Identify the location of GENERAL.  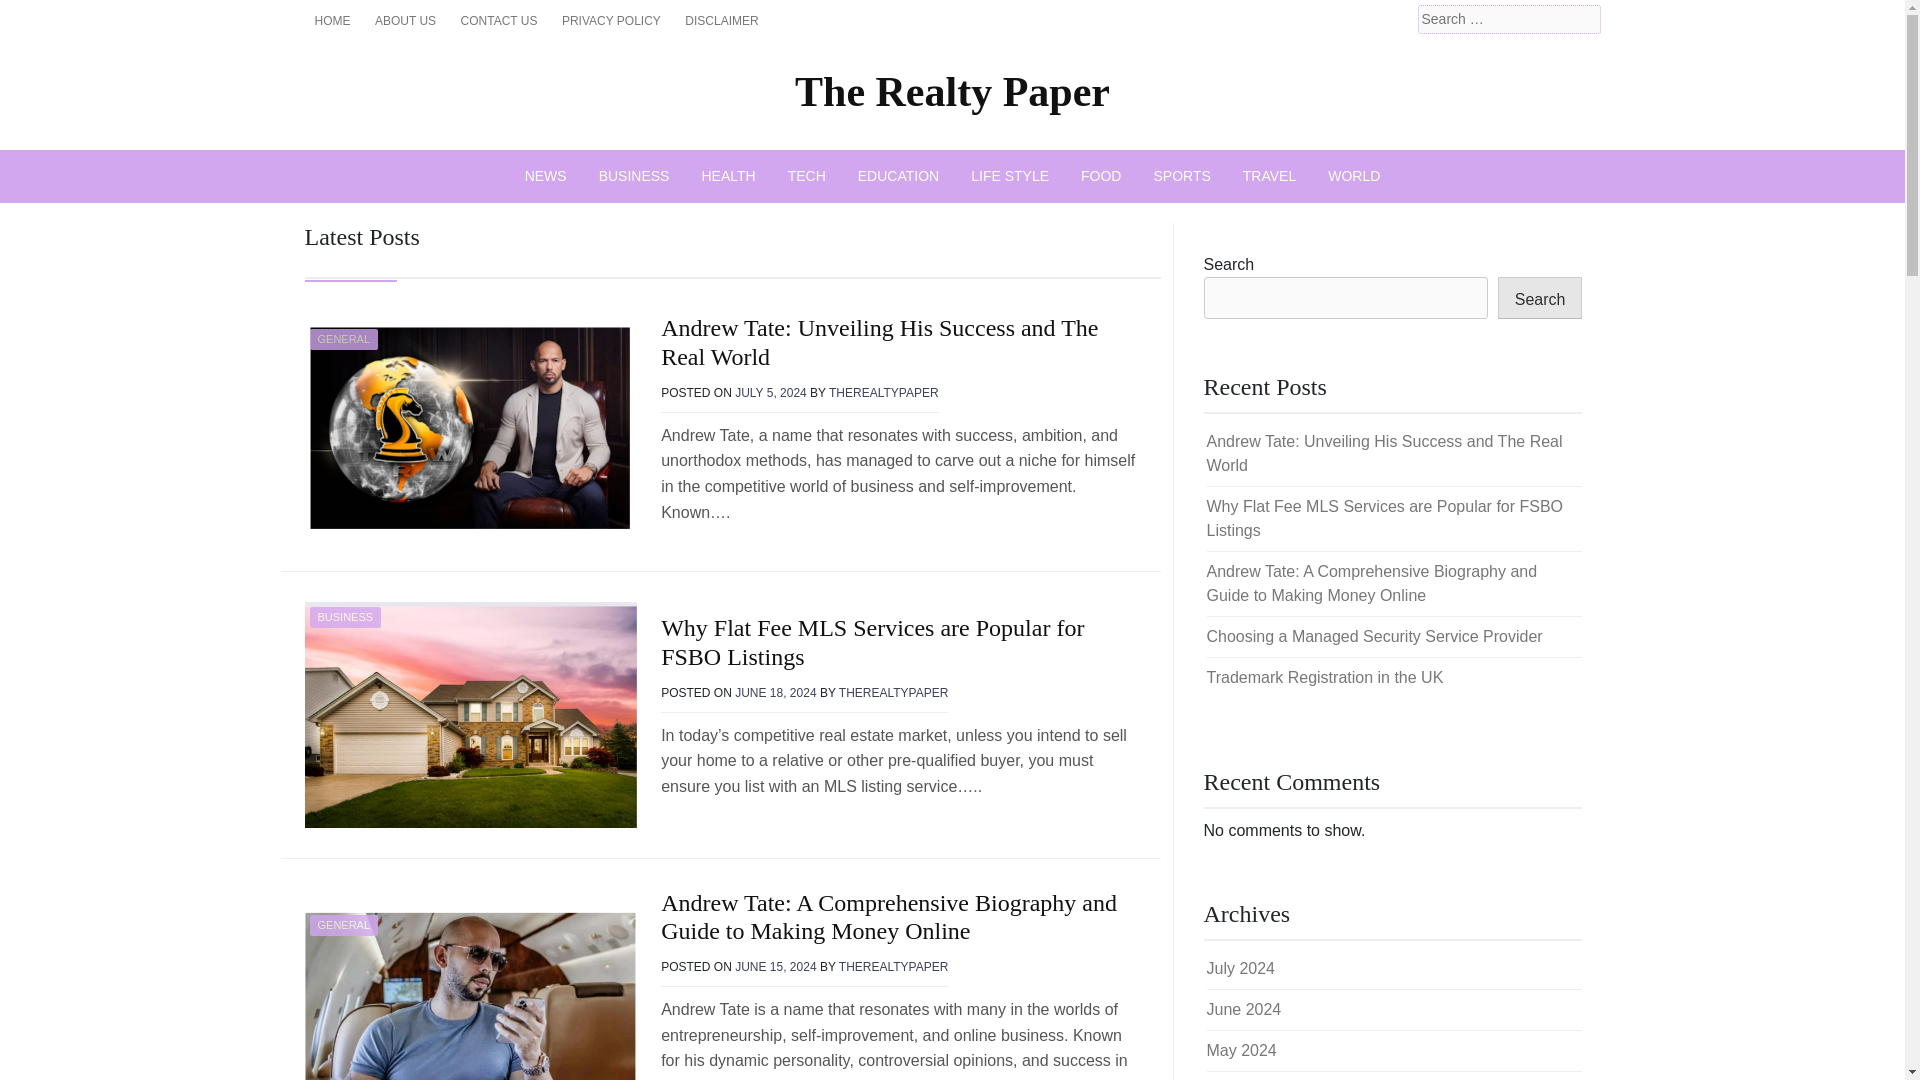
(344, 338).